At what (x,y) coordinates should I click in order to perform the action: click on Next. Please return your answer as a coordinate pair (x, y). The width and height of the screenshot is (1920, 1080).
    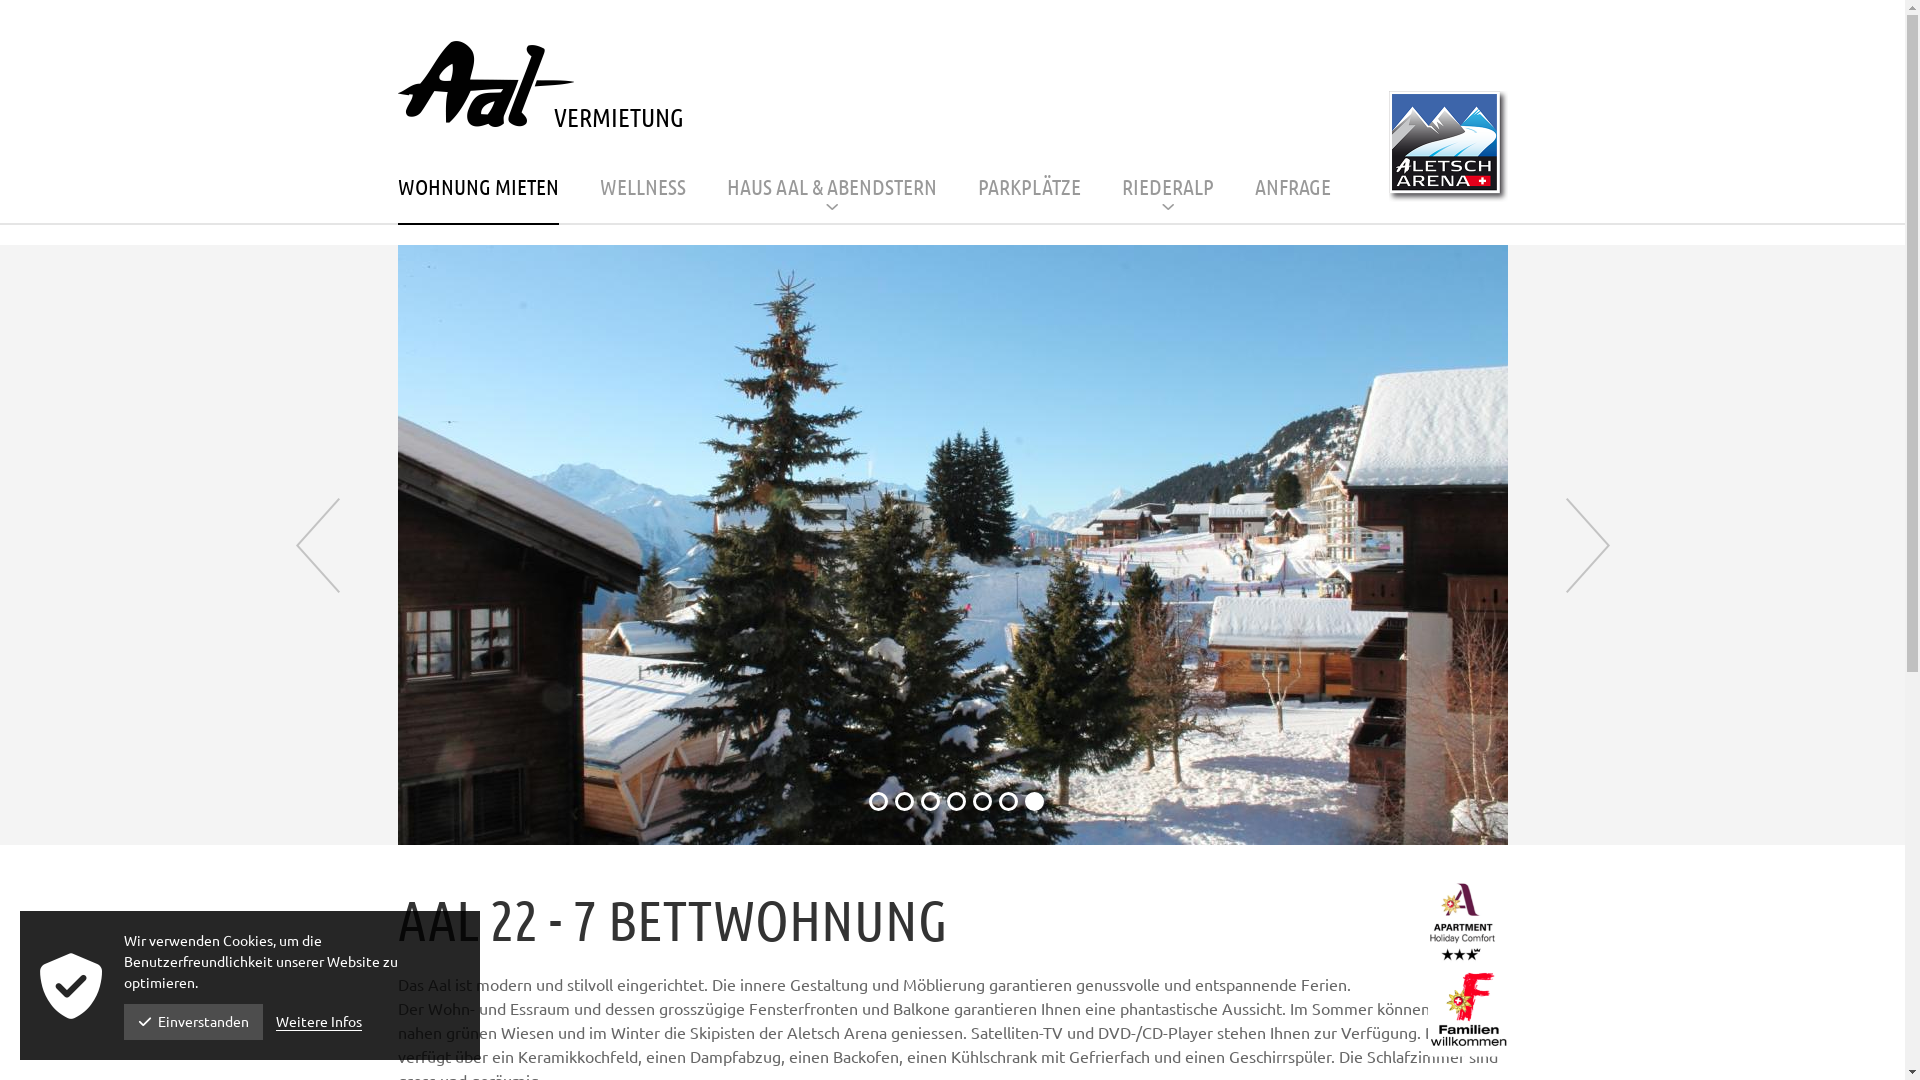
    Looking at the image, I should click on (1588, 546).